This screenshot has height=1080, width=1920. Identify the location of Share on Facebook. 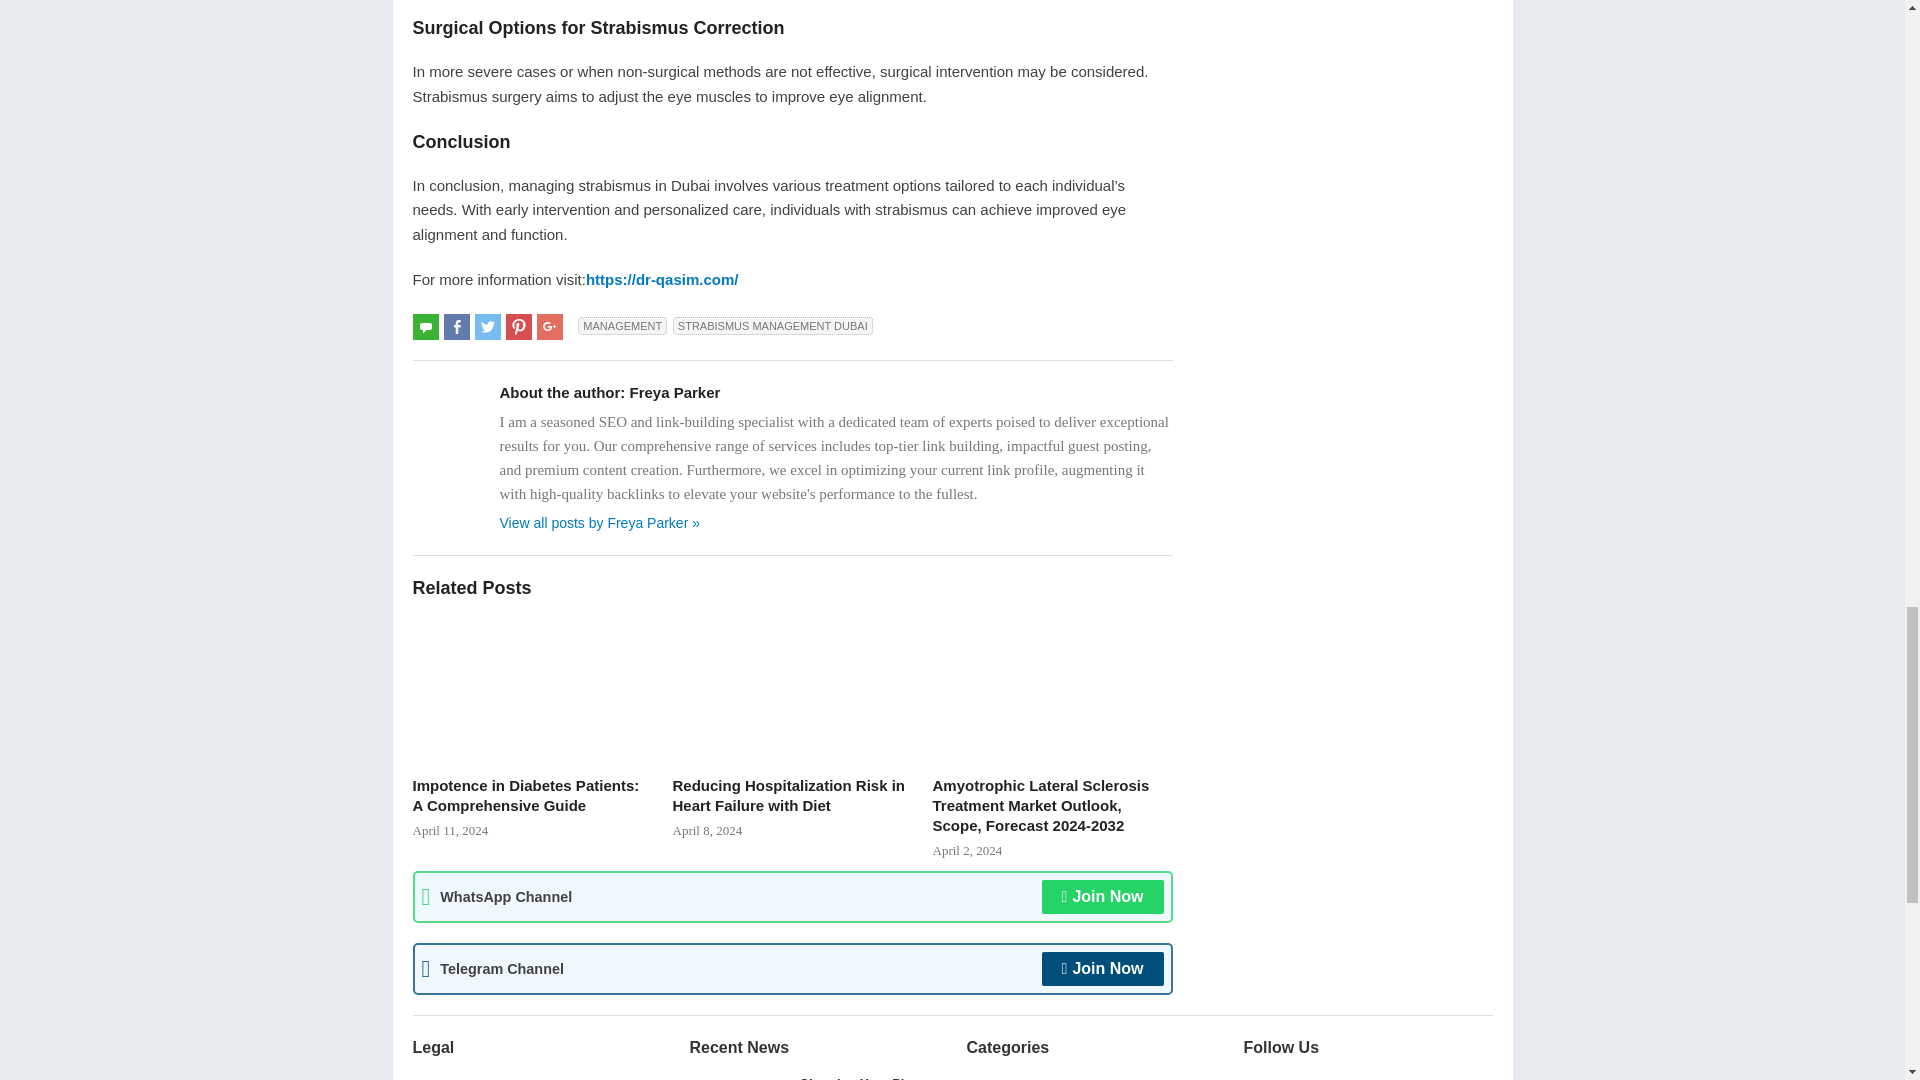
(456, 327).